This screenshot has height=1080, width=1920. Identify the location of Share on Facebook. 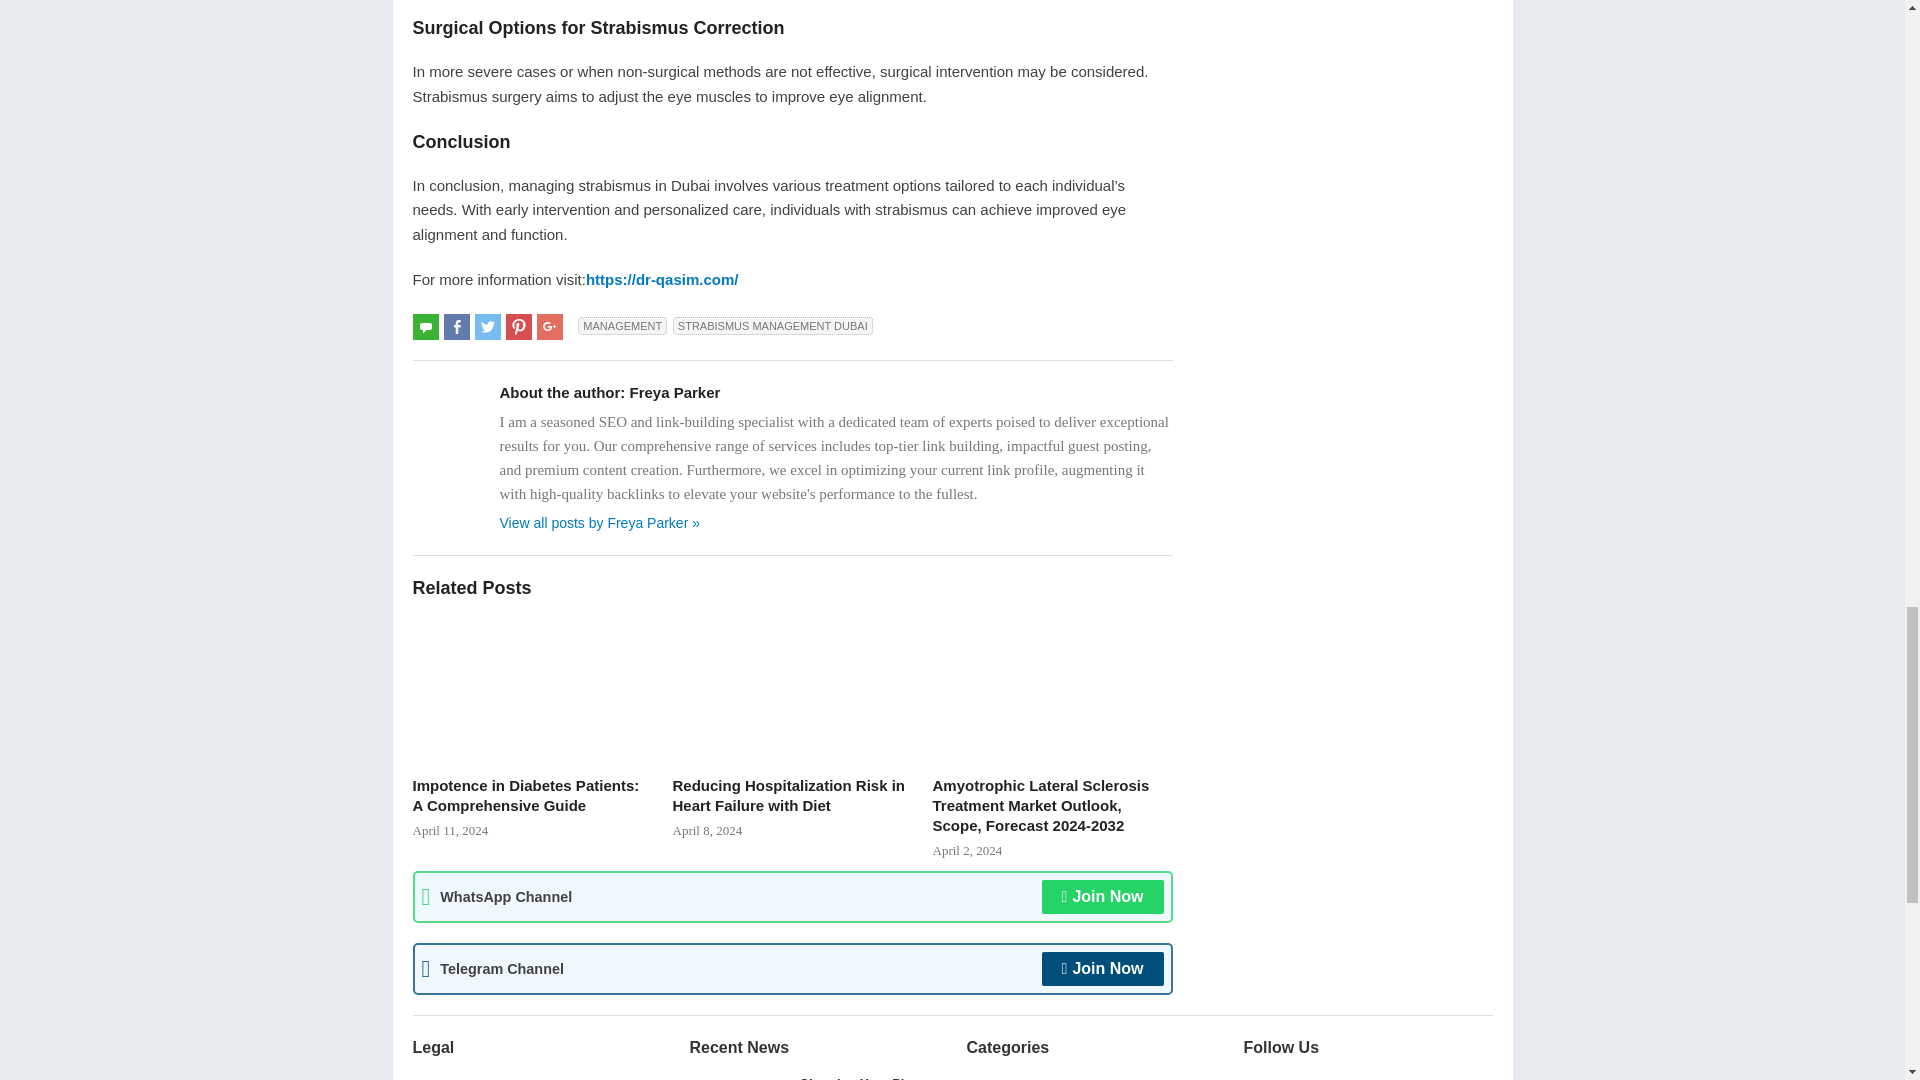
(456, 327).